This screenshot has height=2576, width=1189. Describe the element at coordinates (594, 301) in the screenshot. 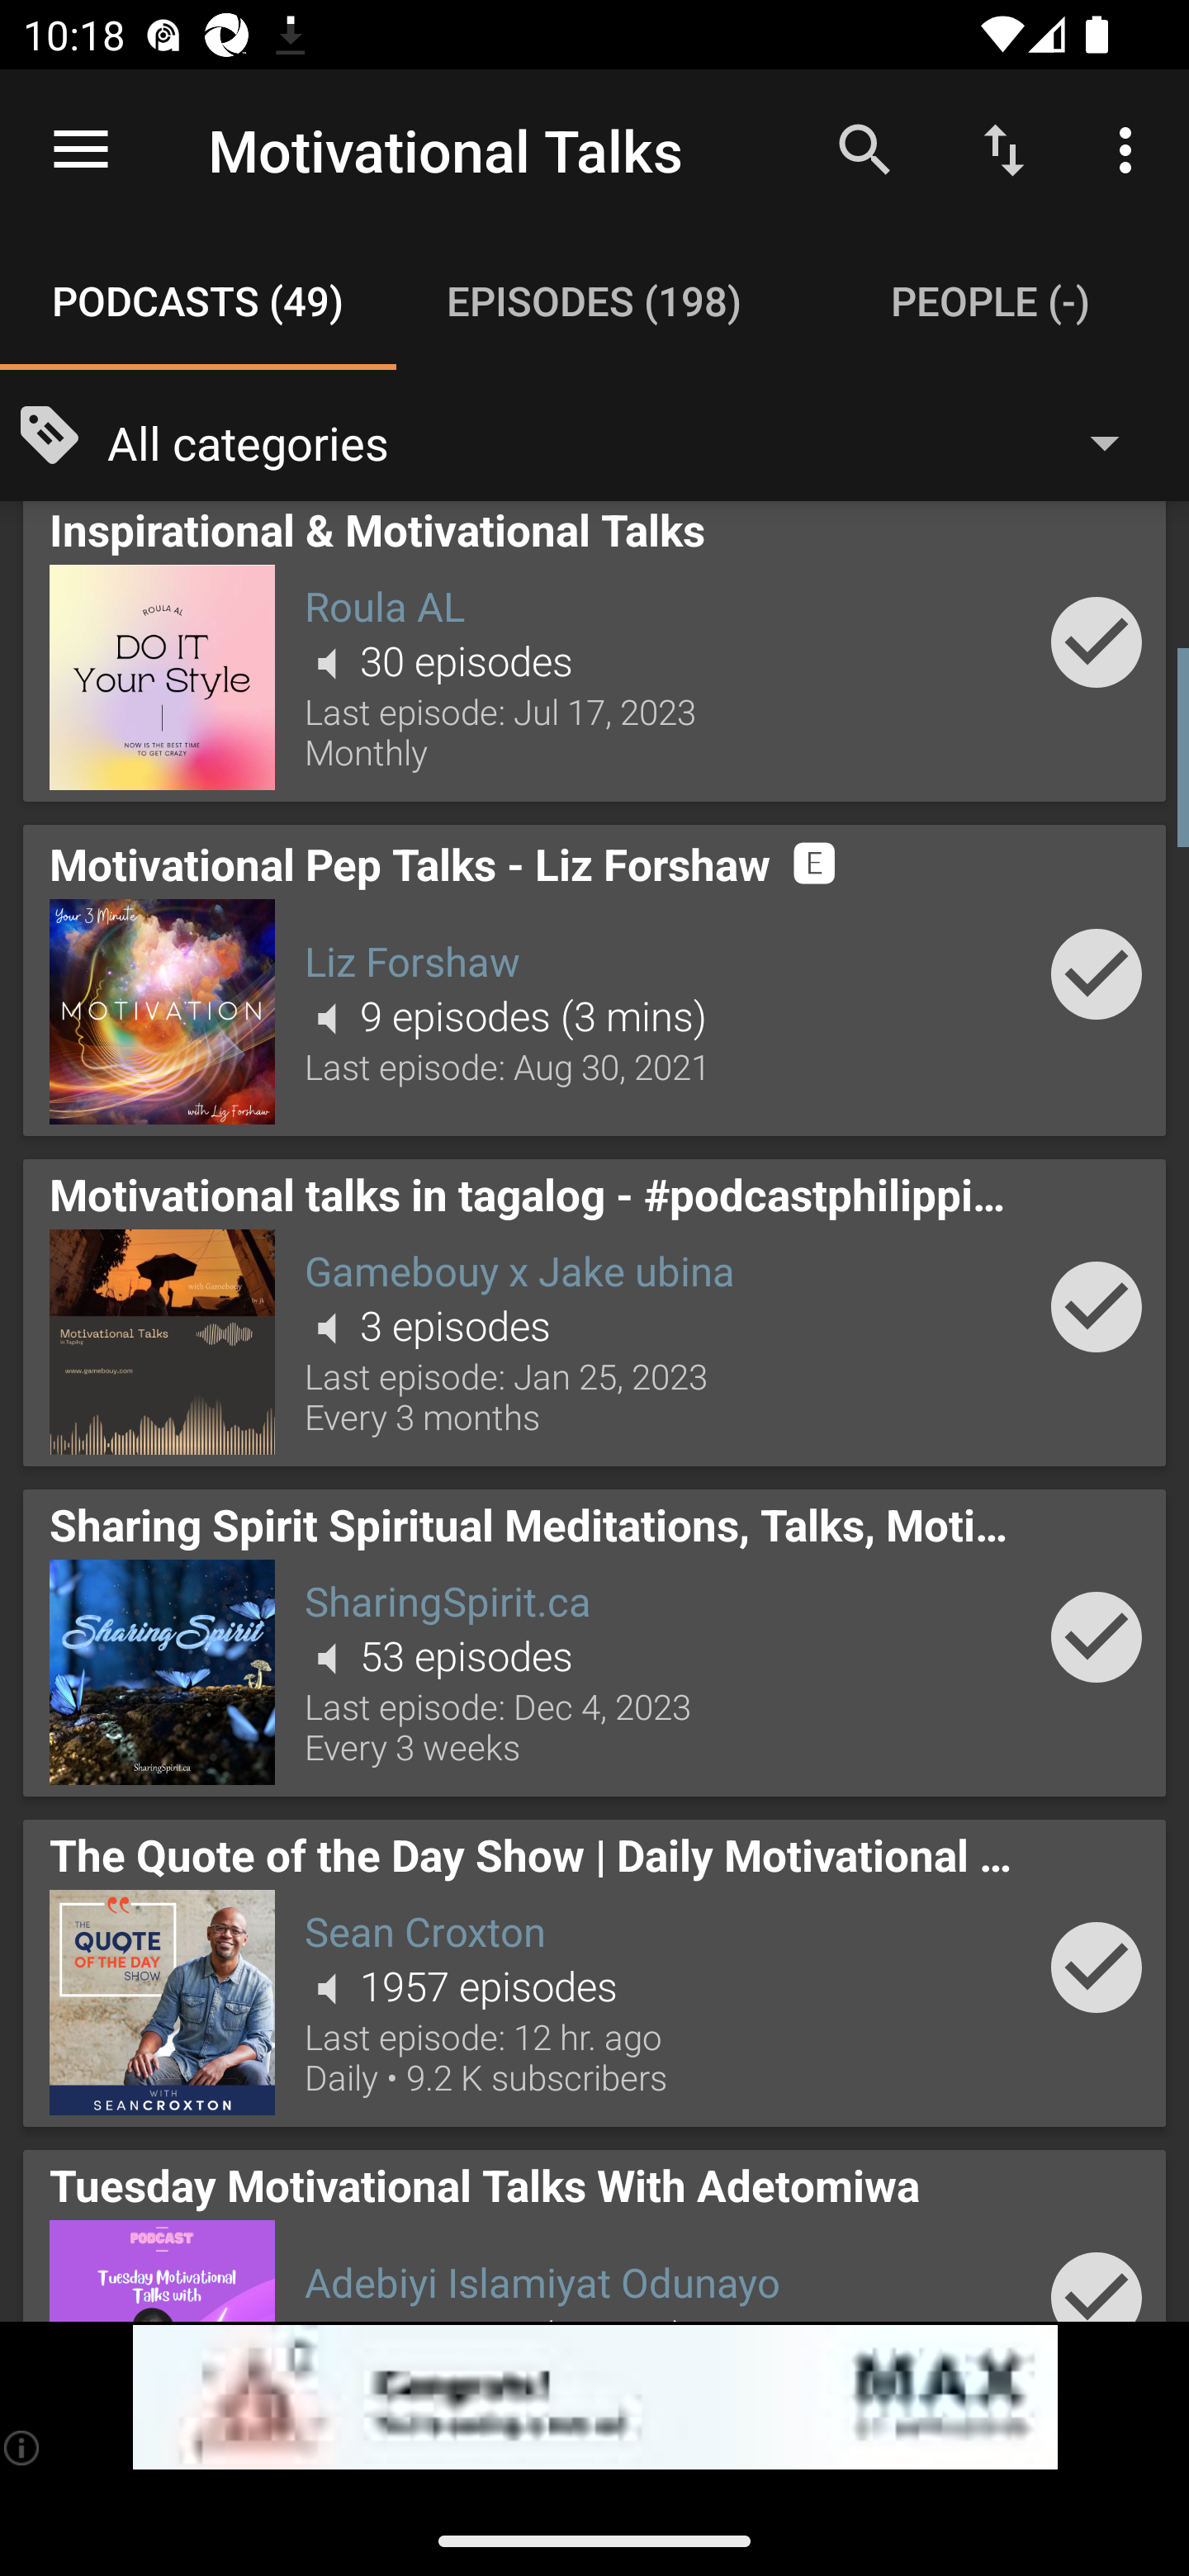

I see `Episodes (198) EPISODES (198)` at that location.